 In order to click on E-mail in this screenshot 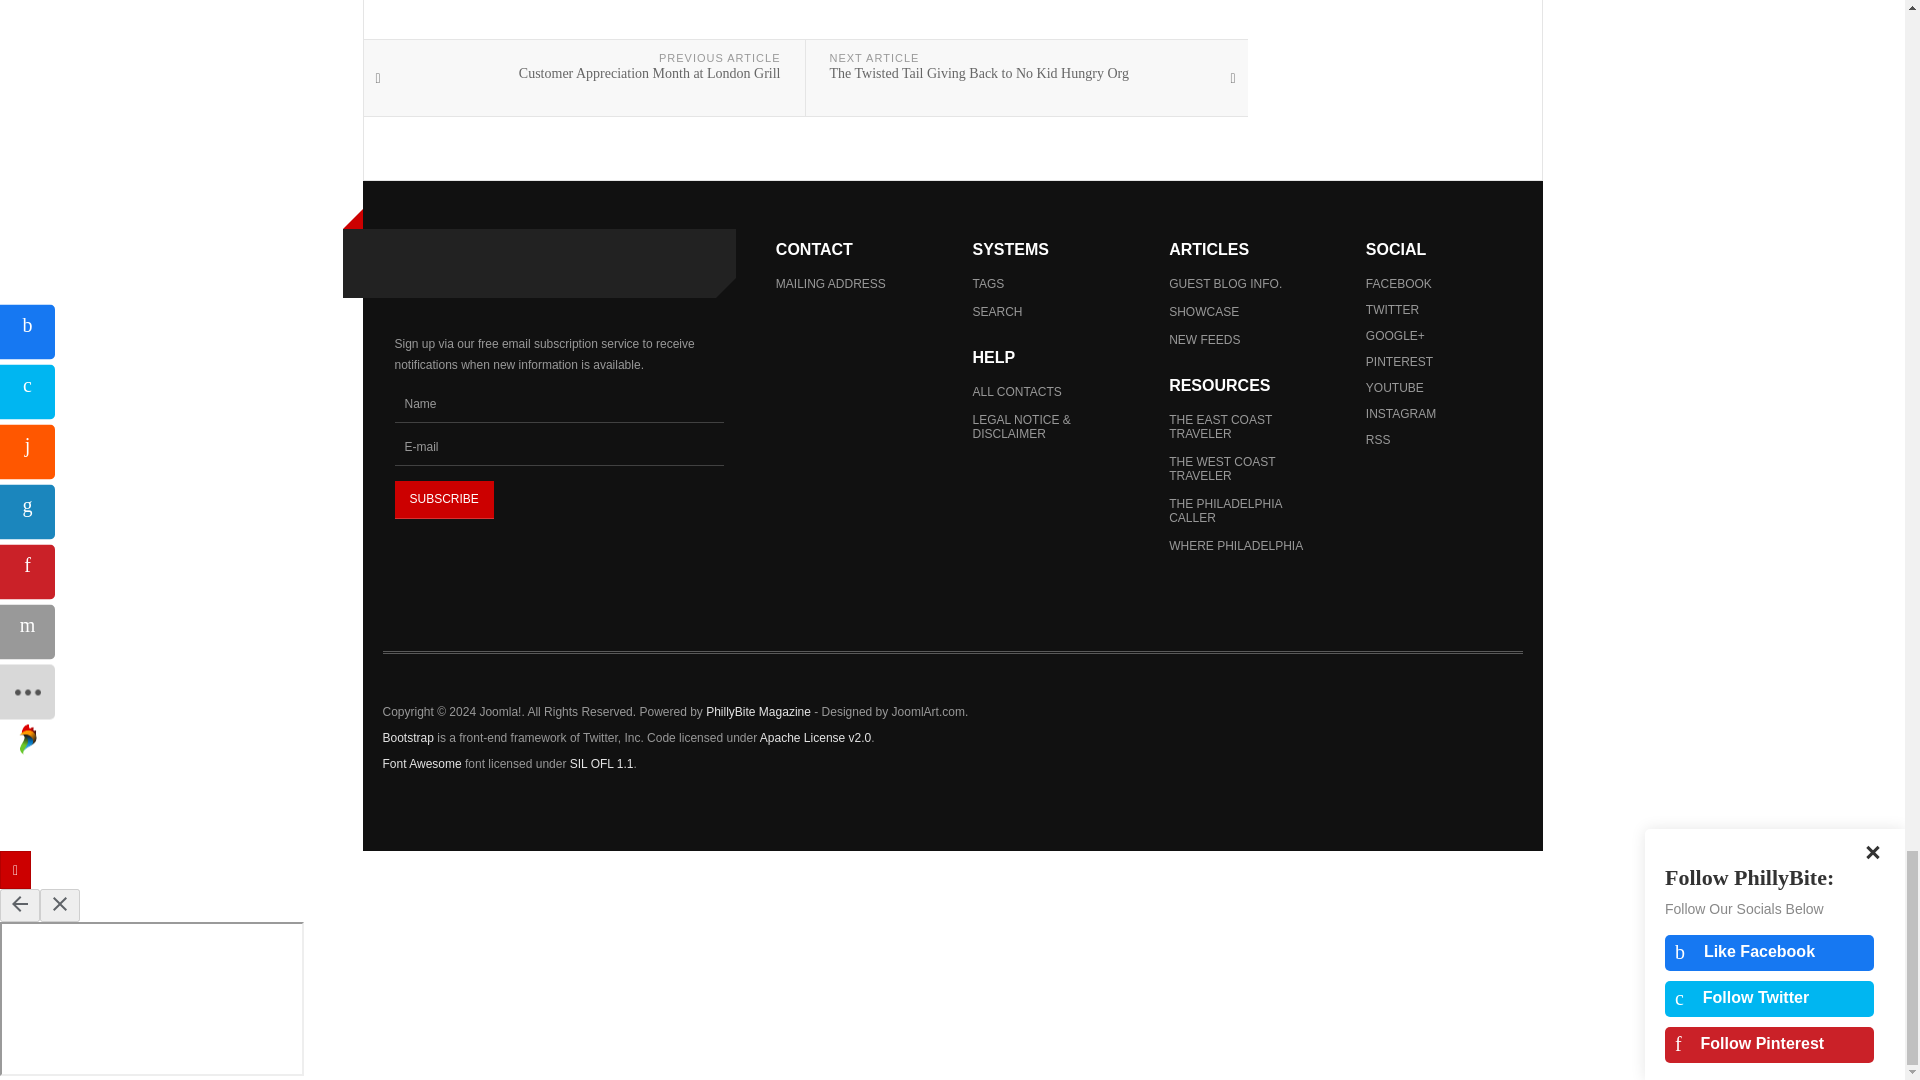, I will do `click(558, 446)`.